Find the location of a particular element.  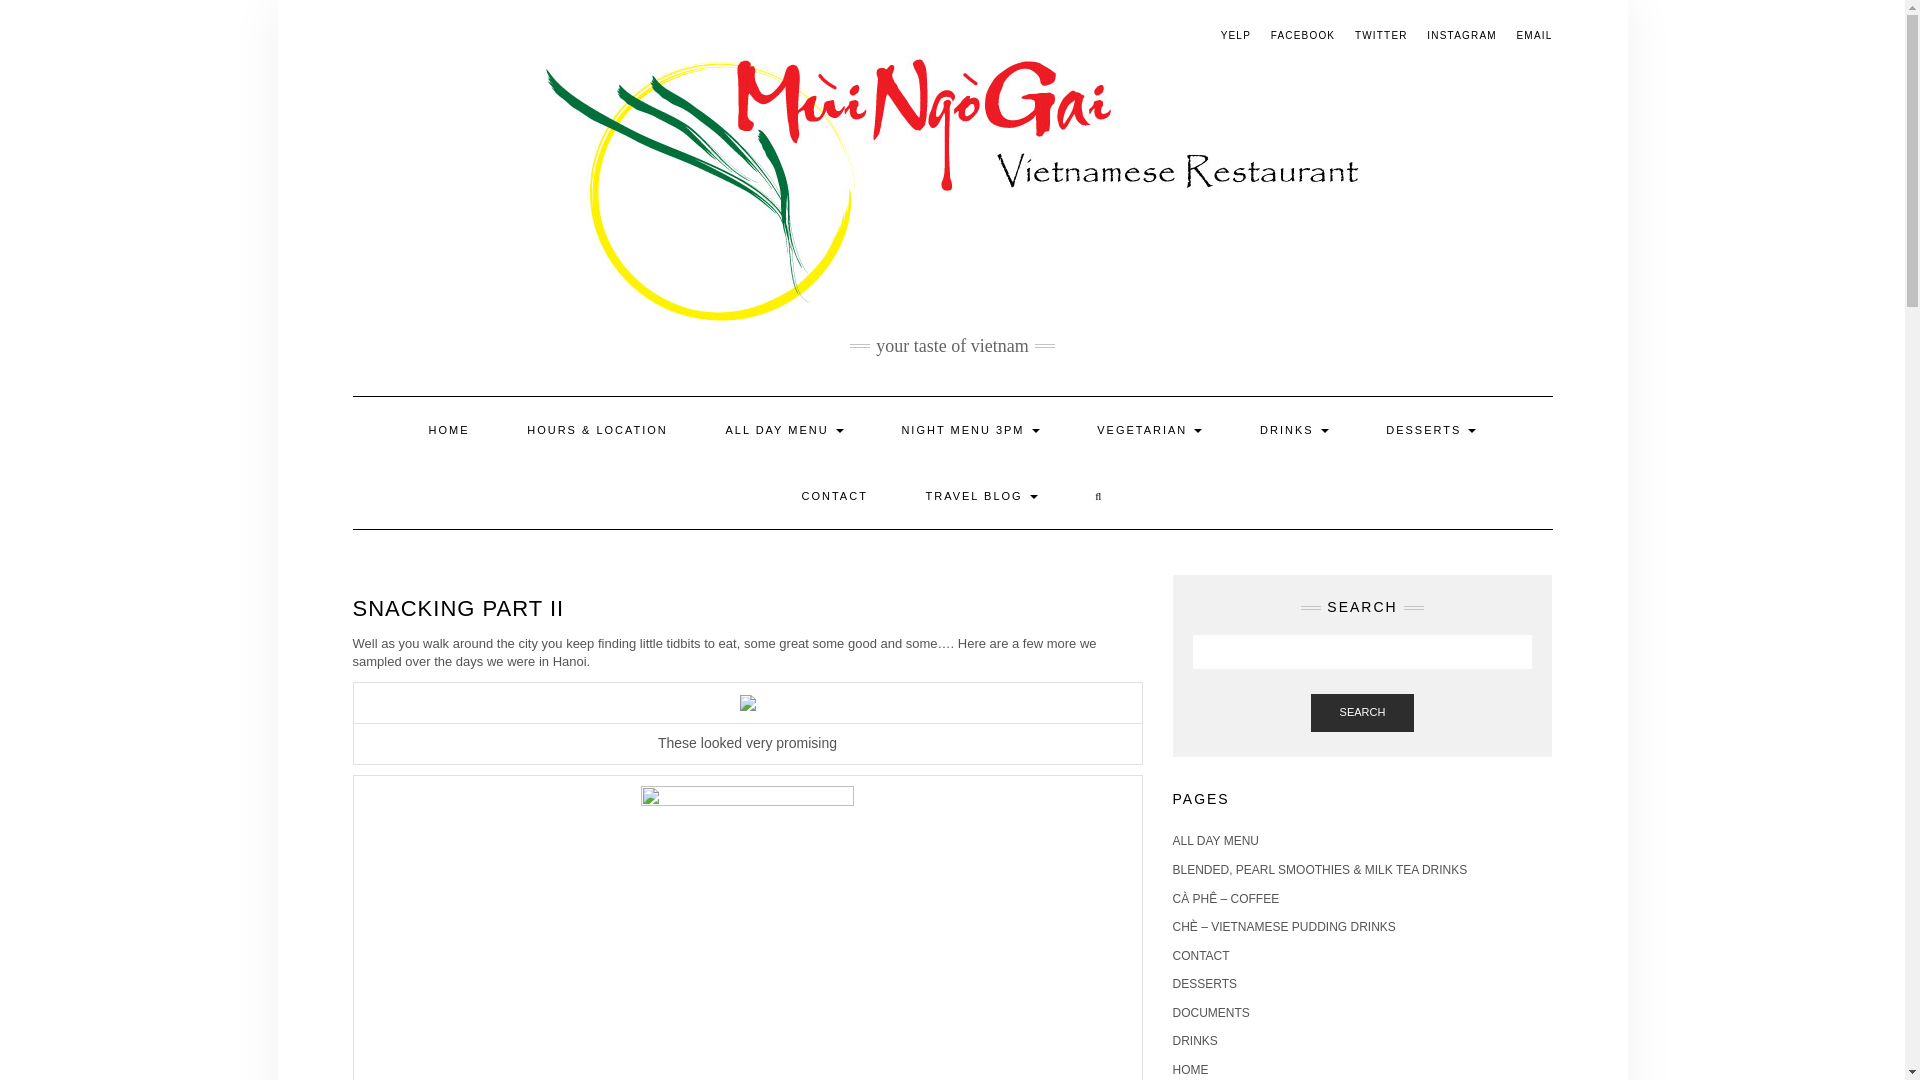

DESSERTS is located at coordinates (1431, 430).